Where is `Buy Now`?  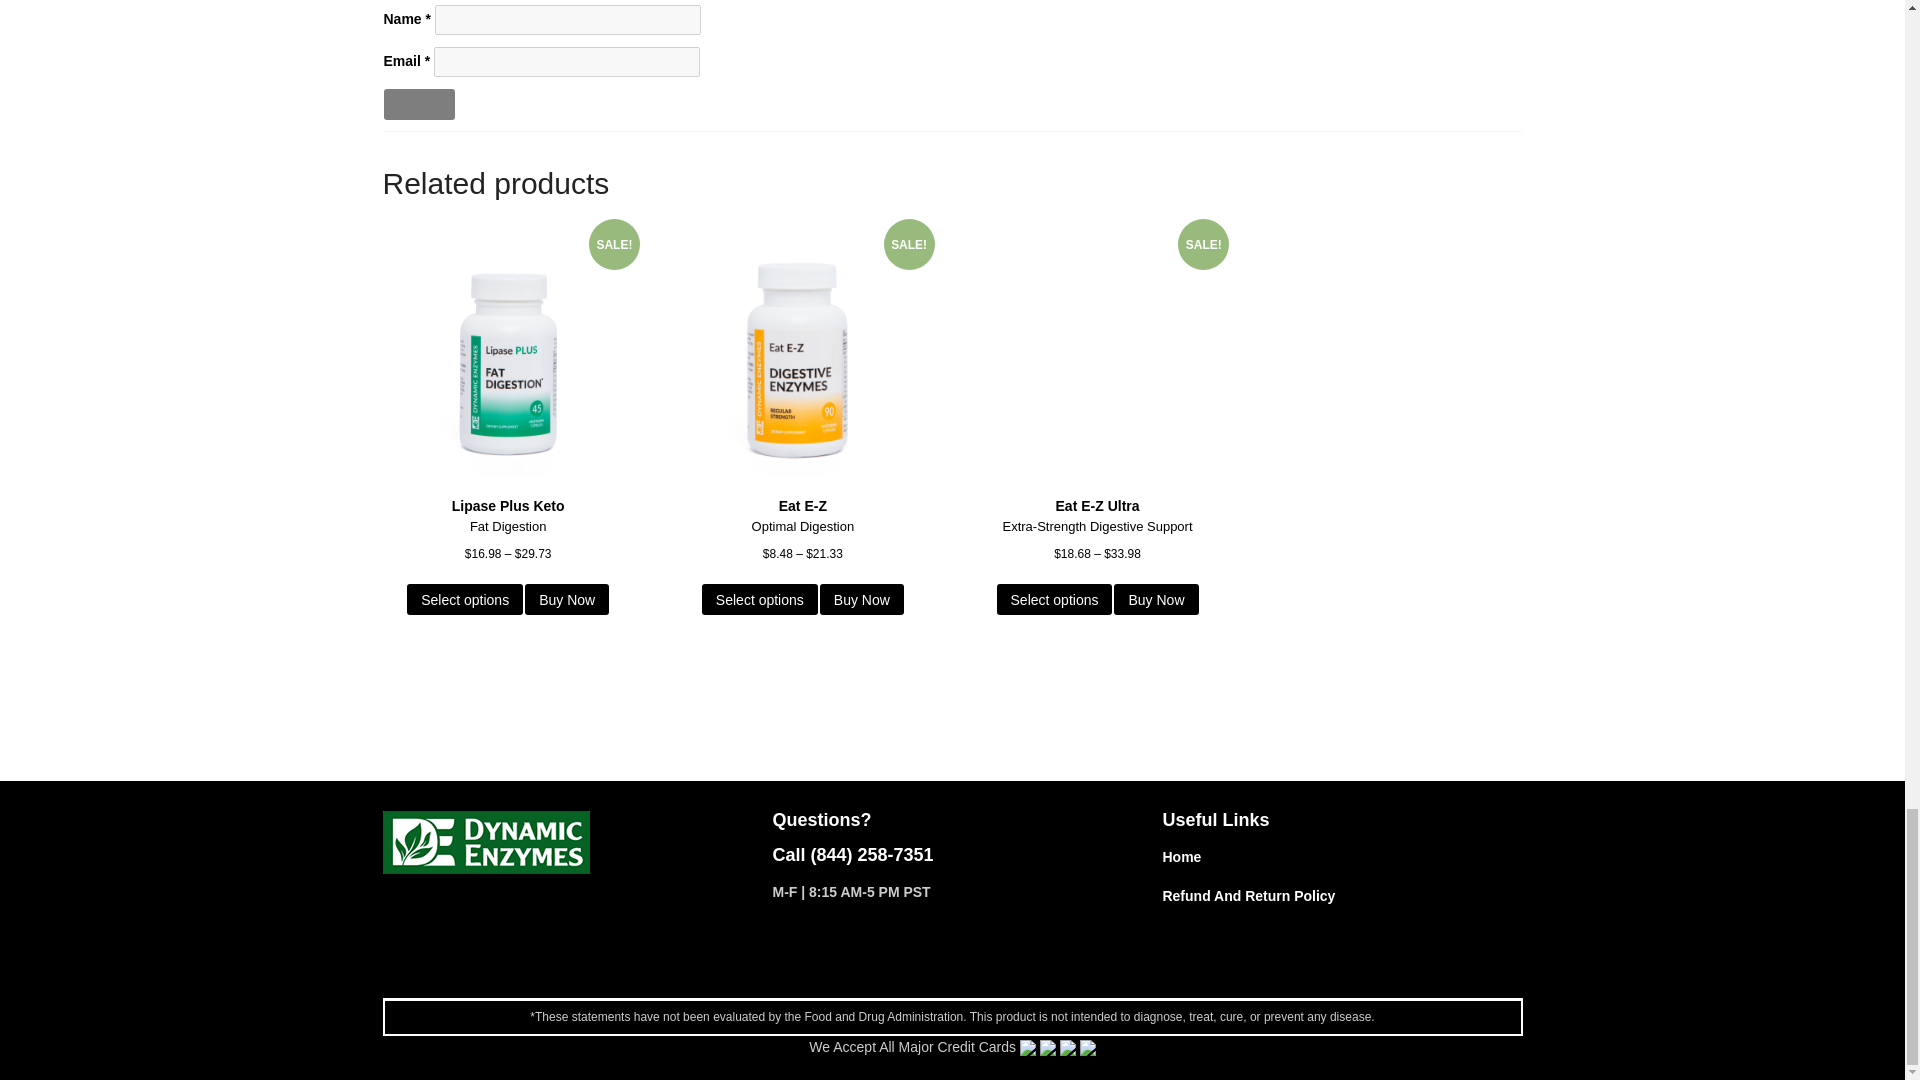
Buy Now is located at coordinates (1156, 599).